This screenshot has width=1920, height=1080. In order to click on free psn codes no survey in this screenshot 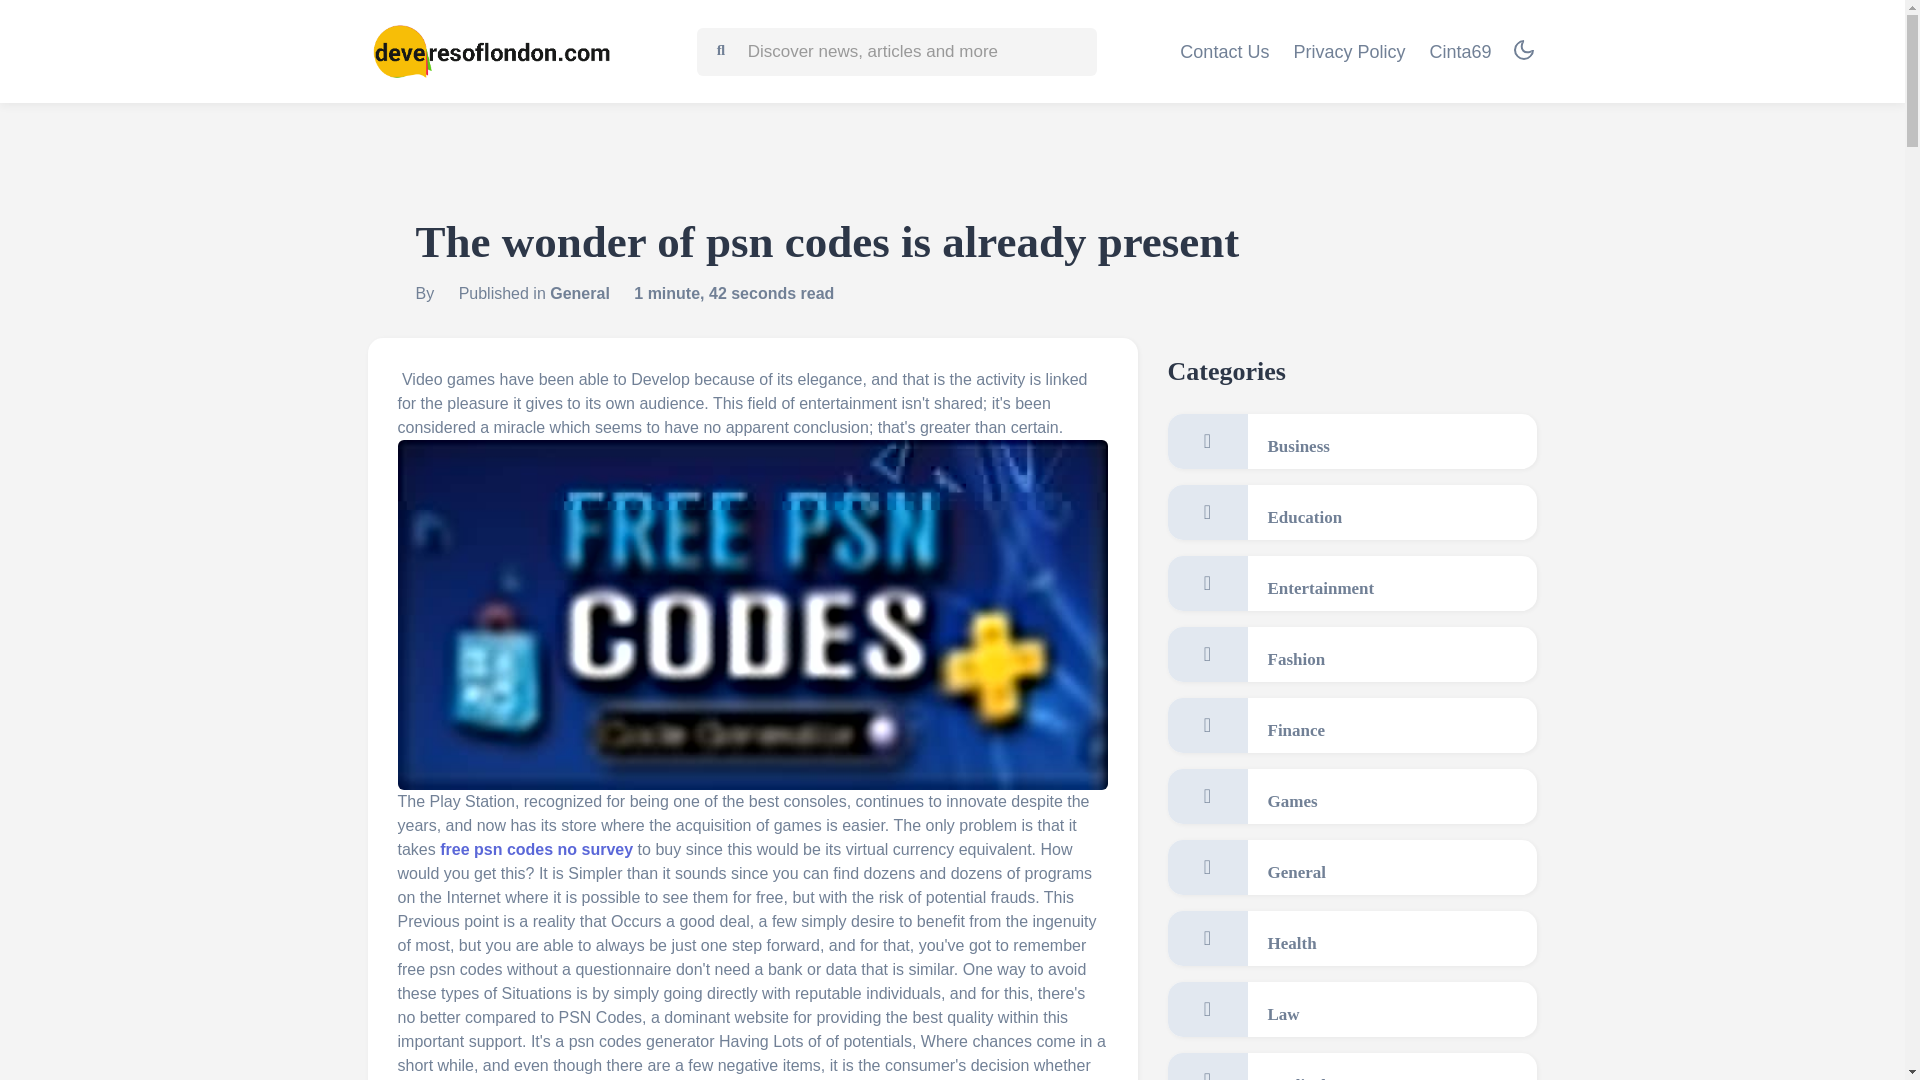, I will do `click(536, 849)`.